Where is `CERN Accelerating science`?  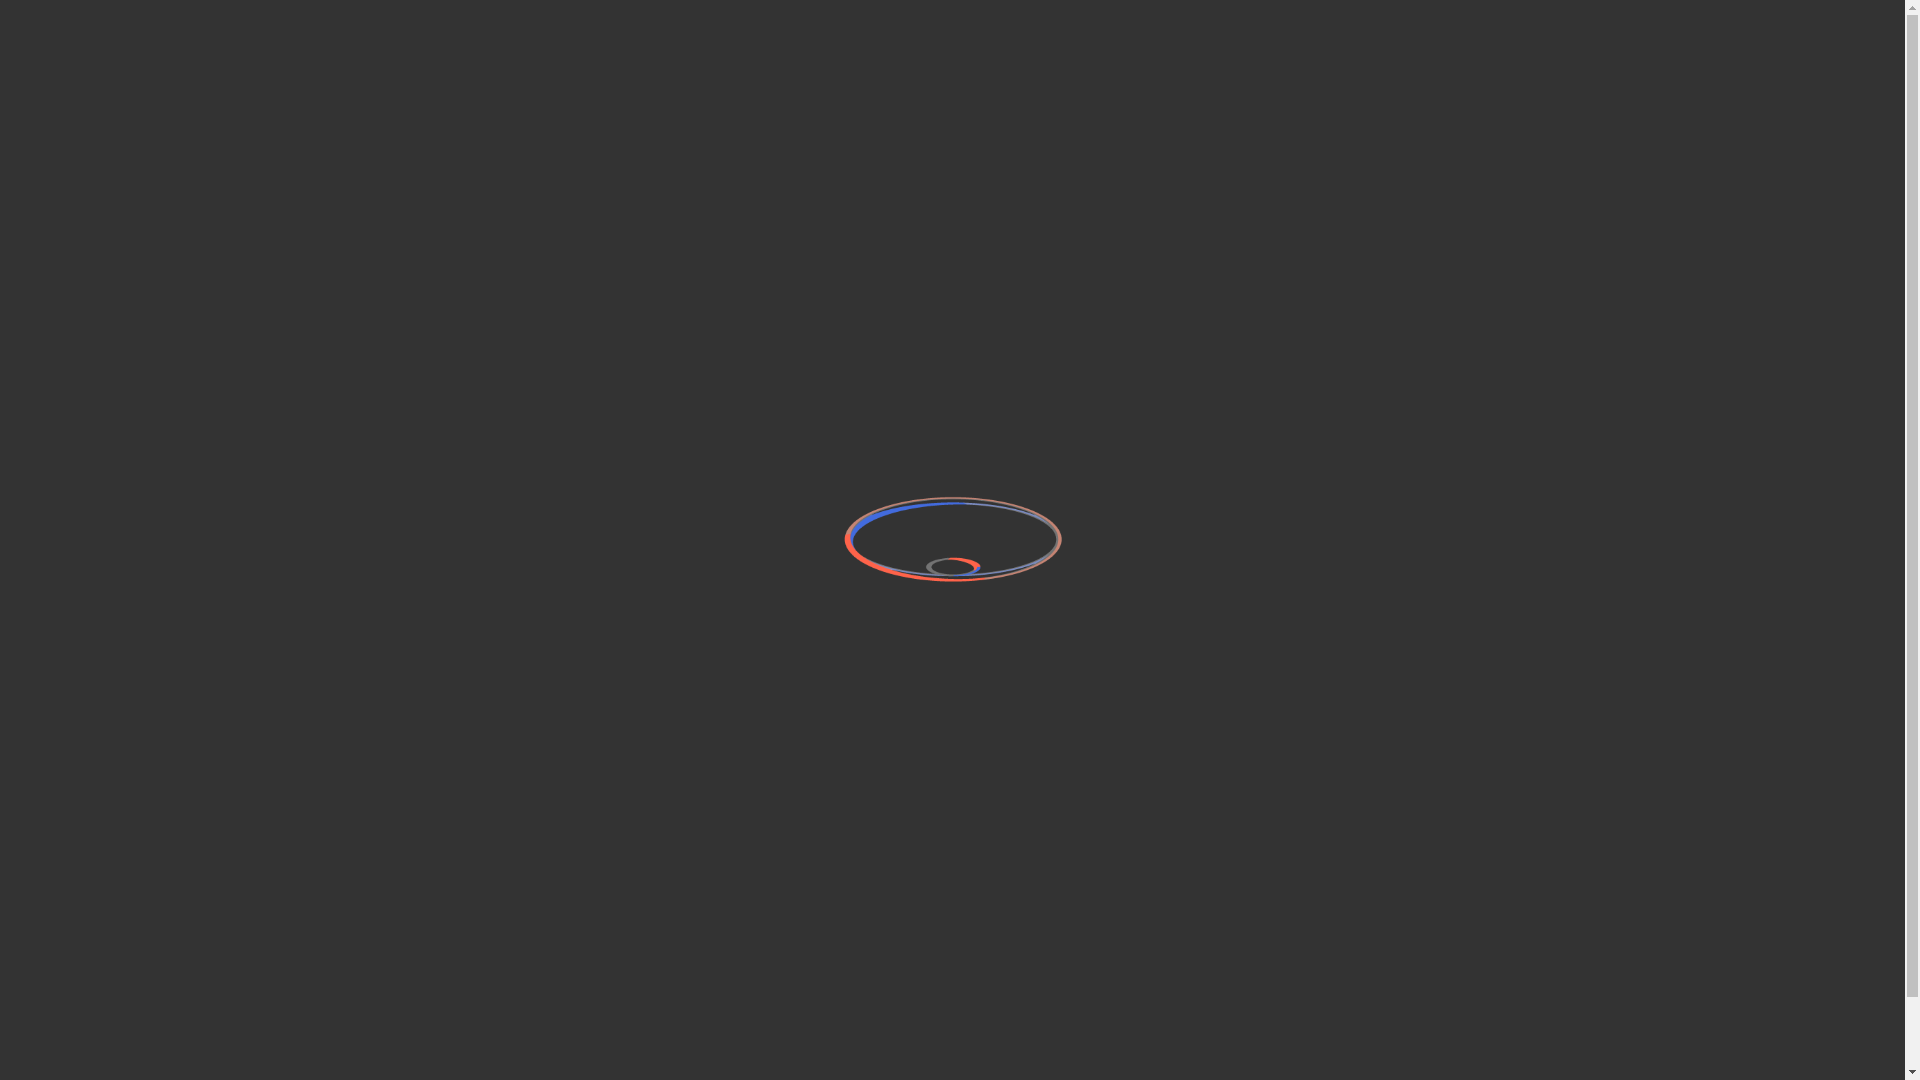 CERN Accelerating science is located at coordinates (188, 19).